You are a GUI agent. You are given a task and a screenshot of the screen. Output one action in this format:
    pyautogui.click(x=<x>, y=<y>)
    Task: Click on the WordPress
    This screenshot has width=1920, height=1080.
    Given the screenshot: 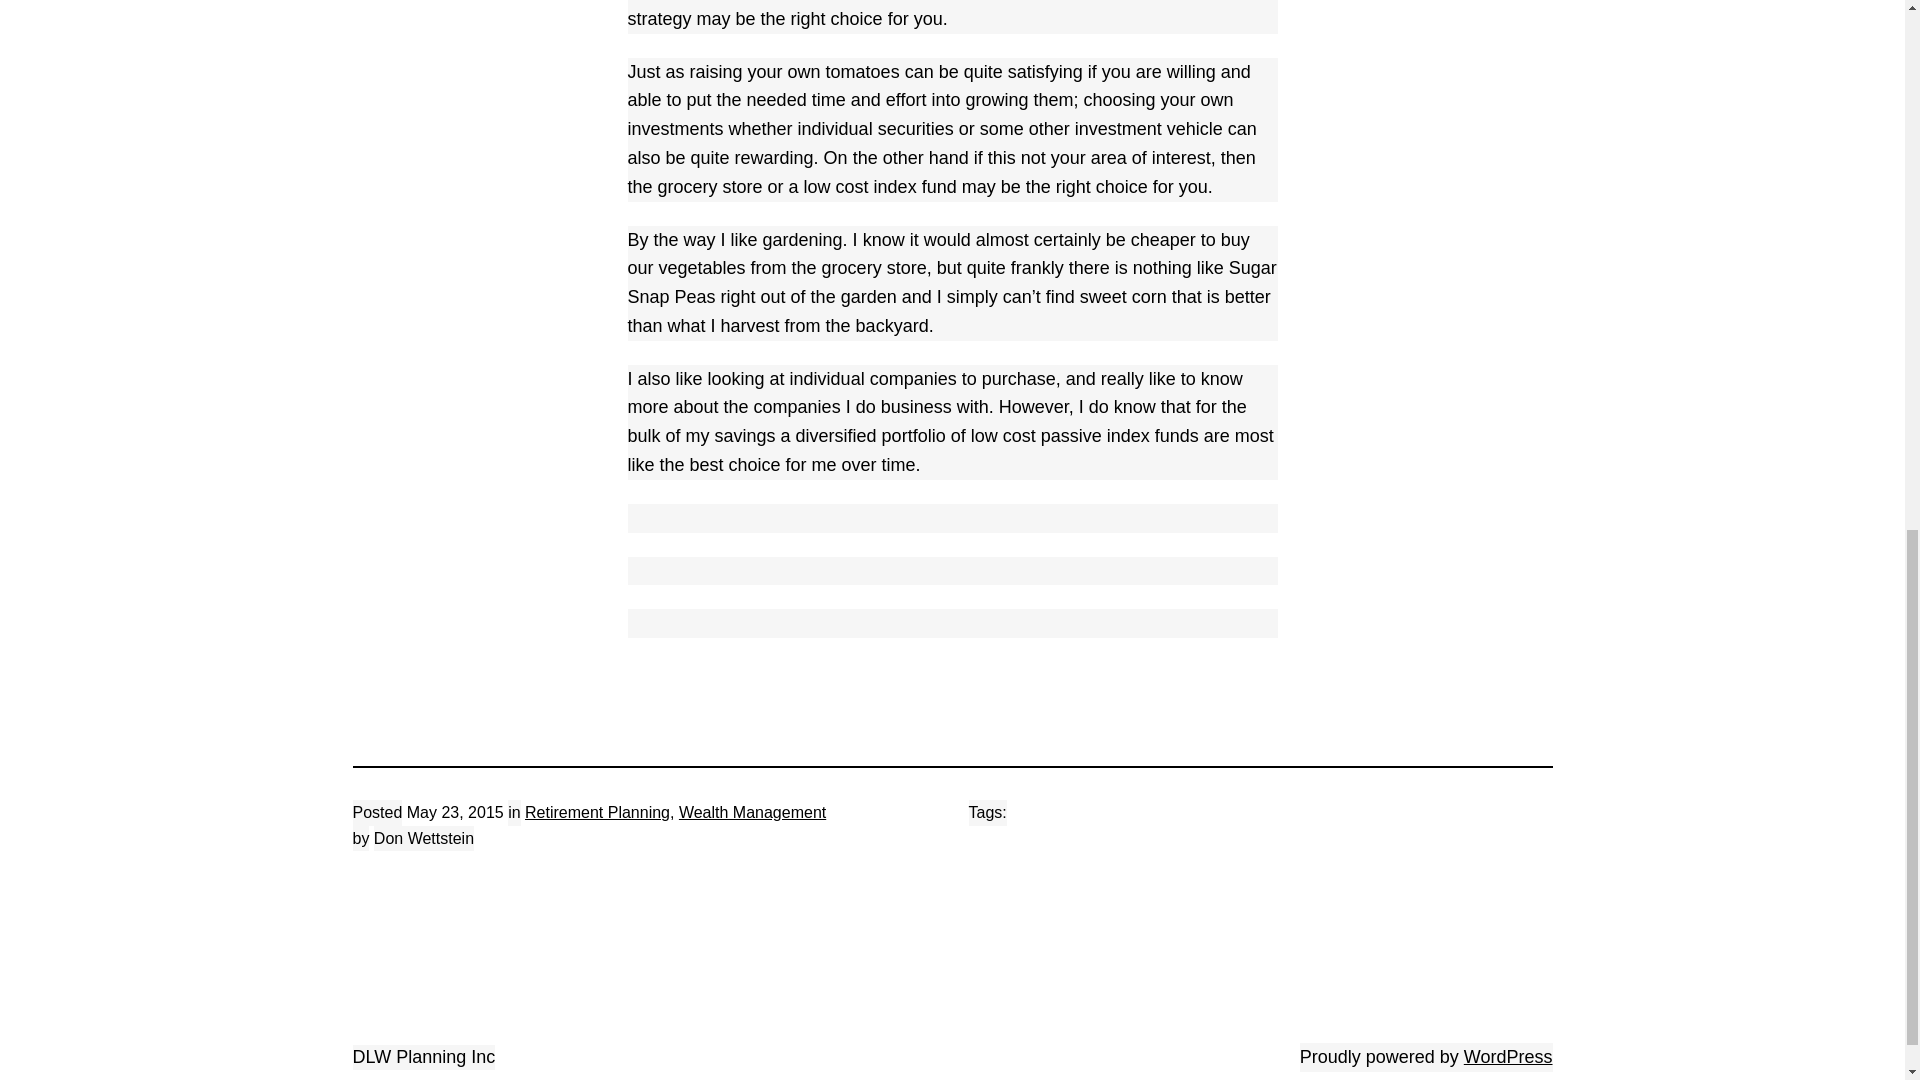 What is the action you would take?
    pyautogui.click(x=1508, y=1056)
    